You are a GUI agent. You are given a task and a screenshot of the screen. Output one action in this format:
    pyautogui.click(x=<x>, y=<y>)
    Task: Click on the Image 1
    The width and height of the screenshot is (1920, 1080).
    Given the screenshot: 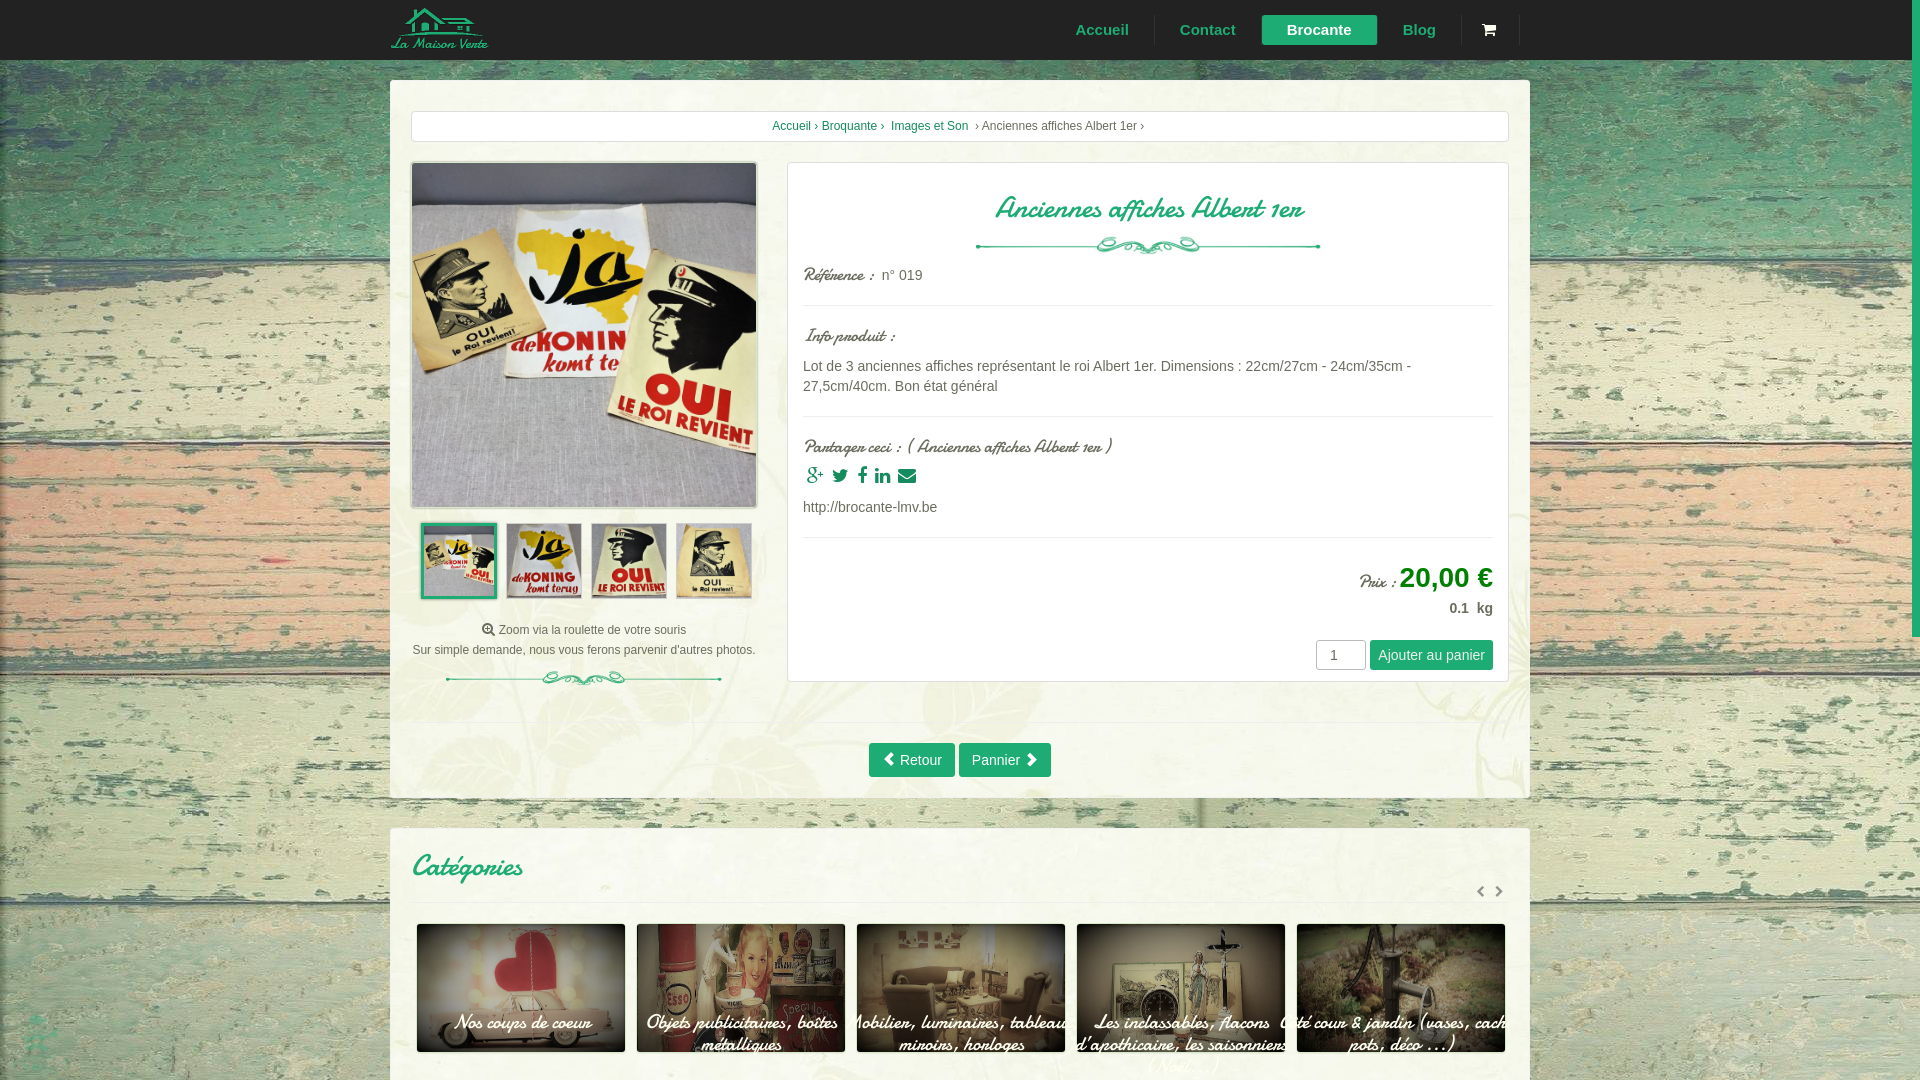 What is the action you would take?
    pyautogui.click(x=459, y=561)
    